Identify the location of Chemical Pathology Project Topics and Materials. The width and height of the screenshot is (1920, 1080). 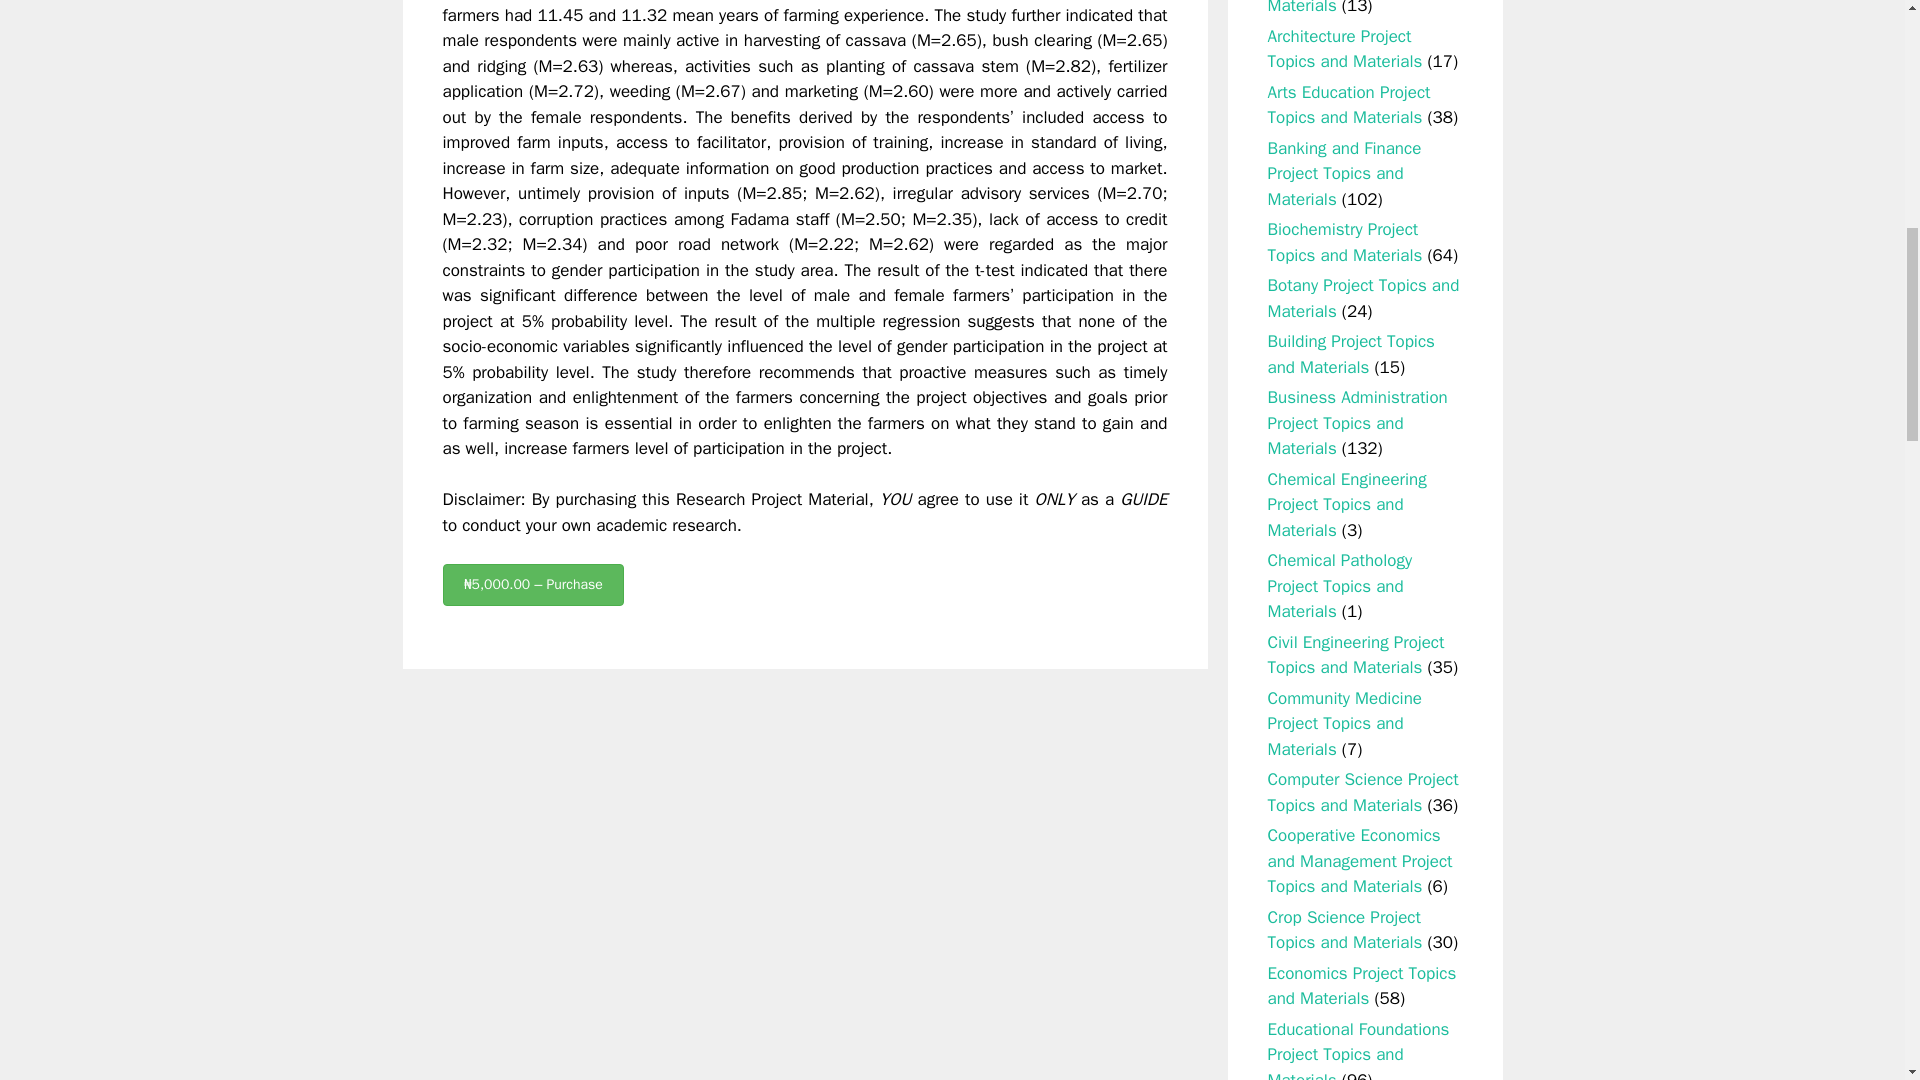
(1340, 586).